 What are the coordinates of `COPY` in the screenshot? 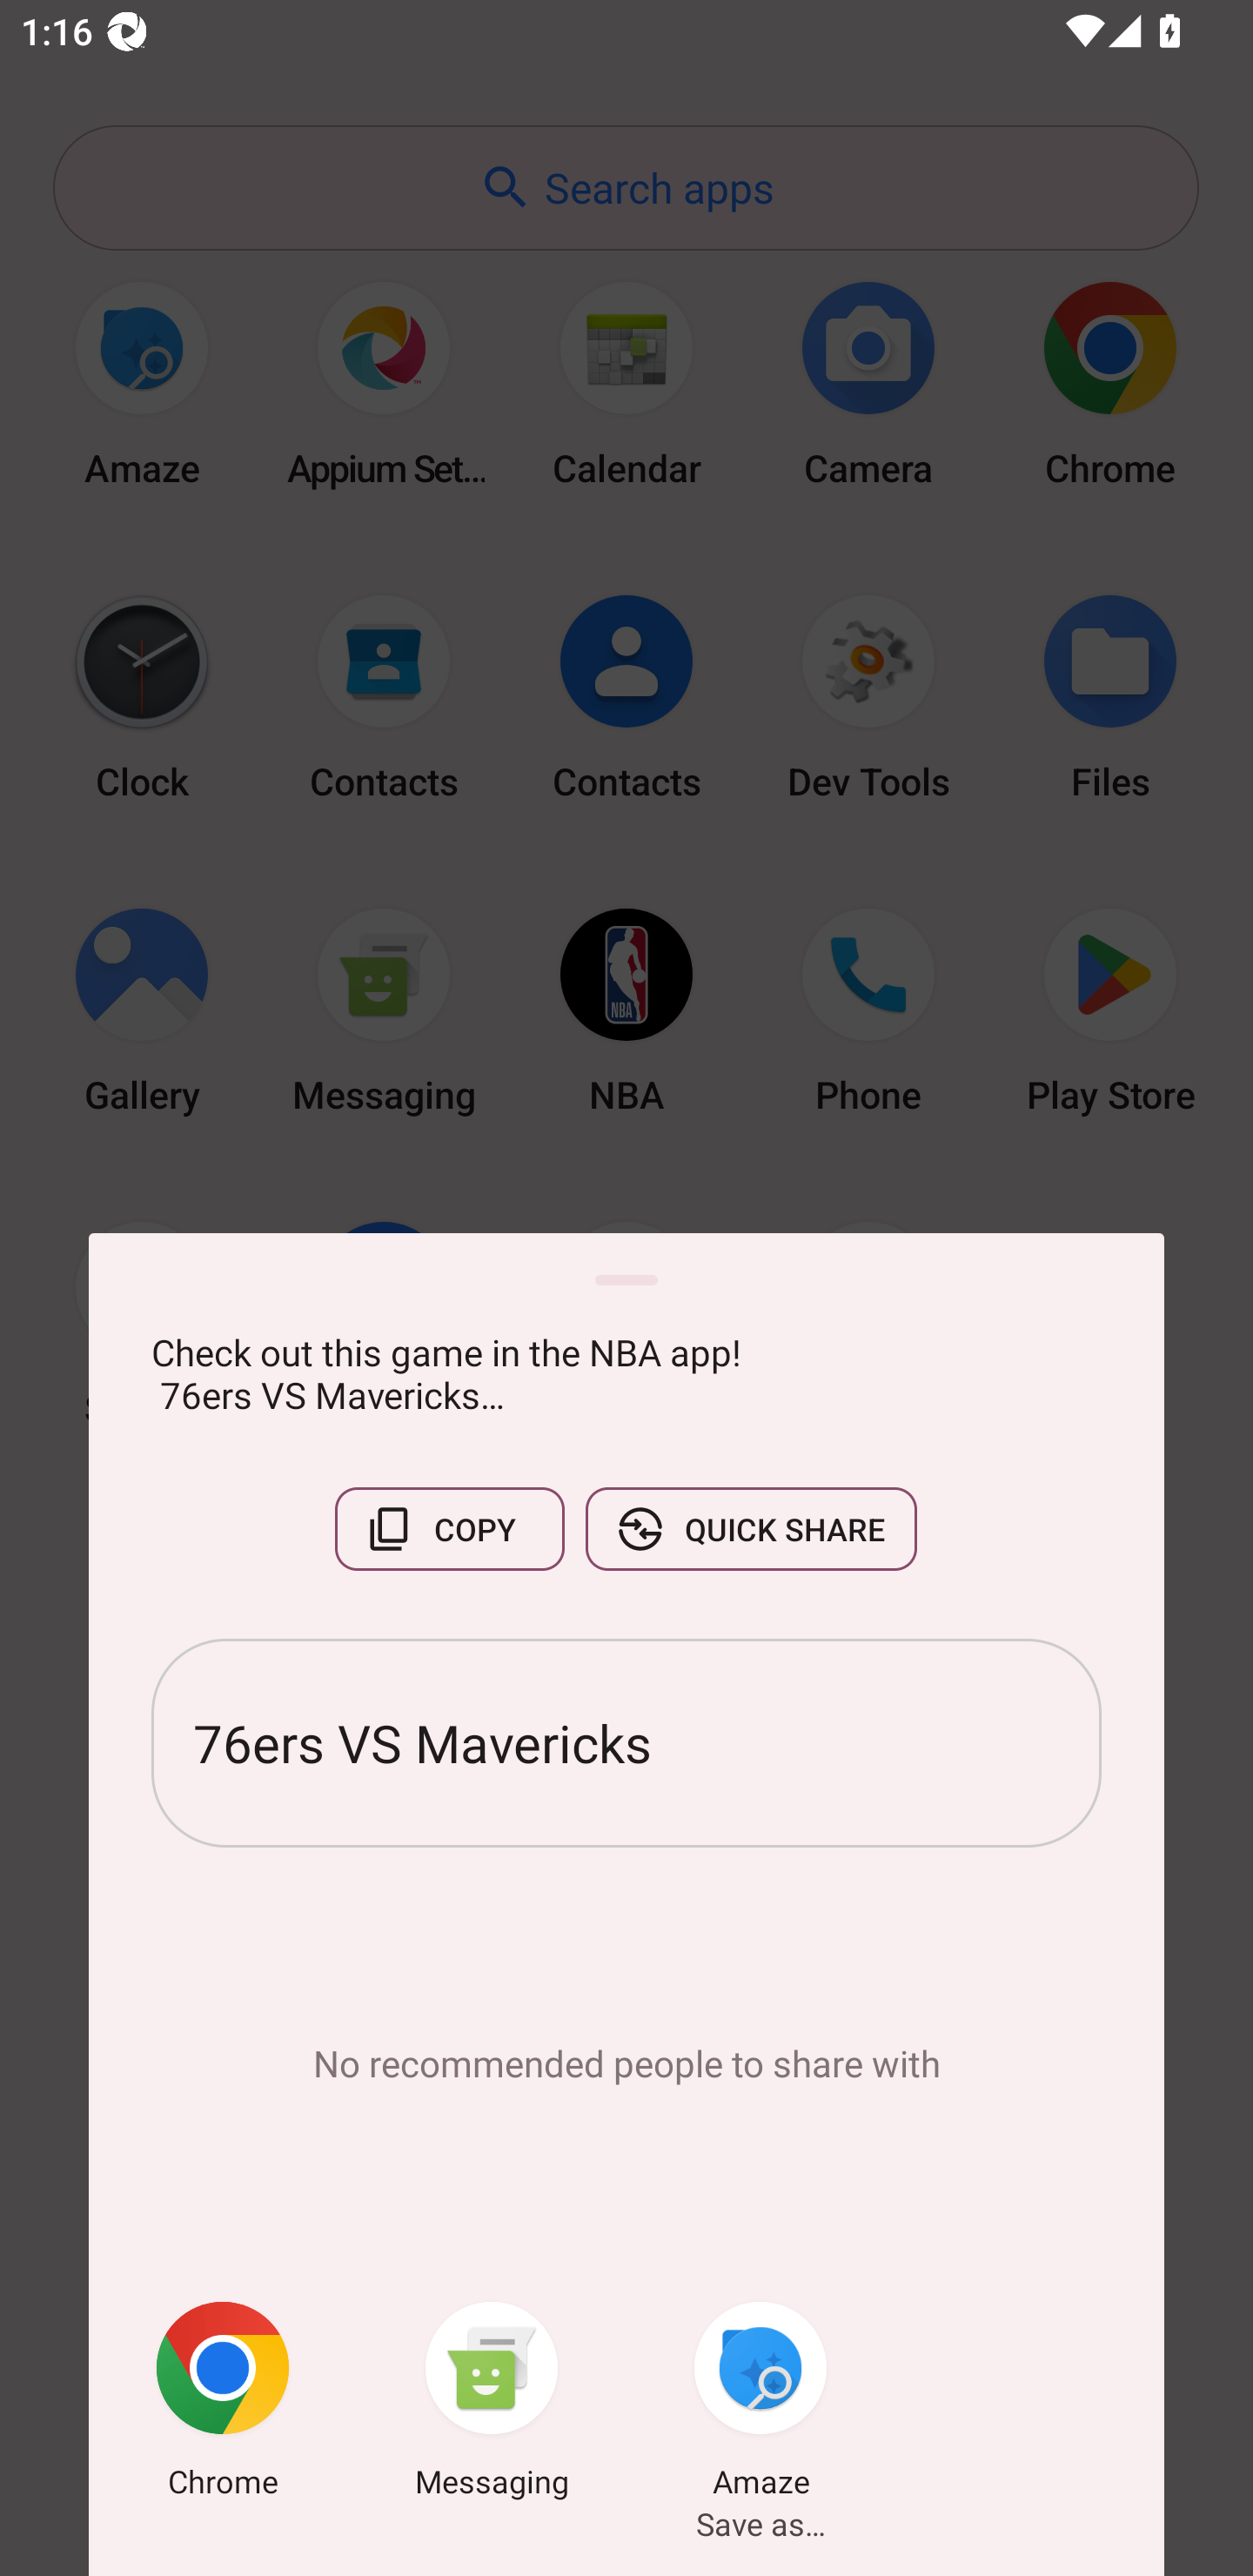 It's located at (449, 1528).